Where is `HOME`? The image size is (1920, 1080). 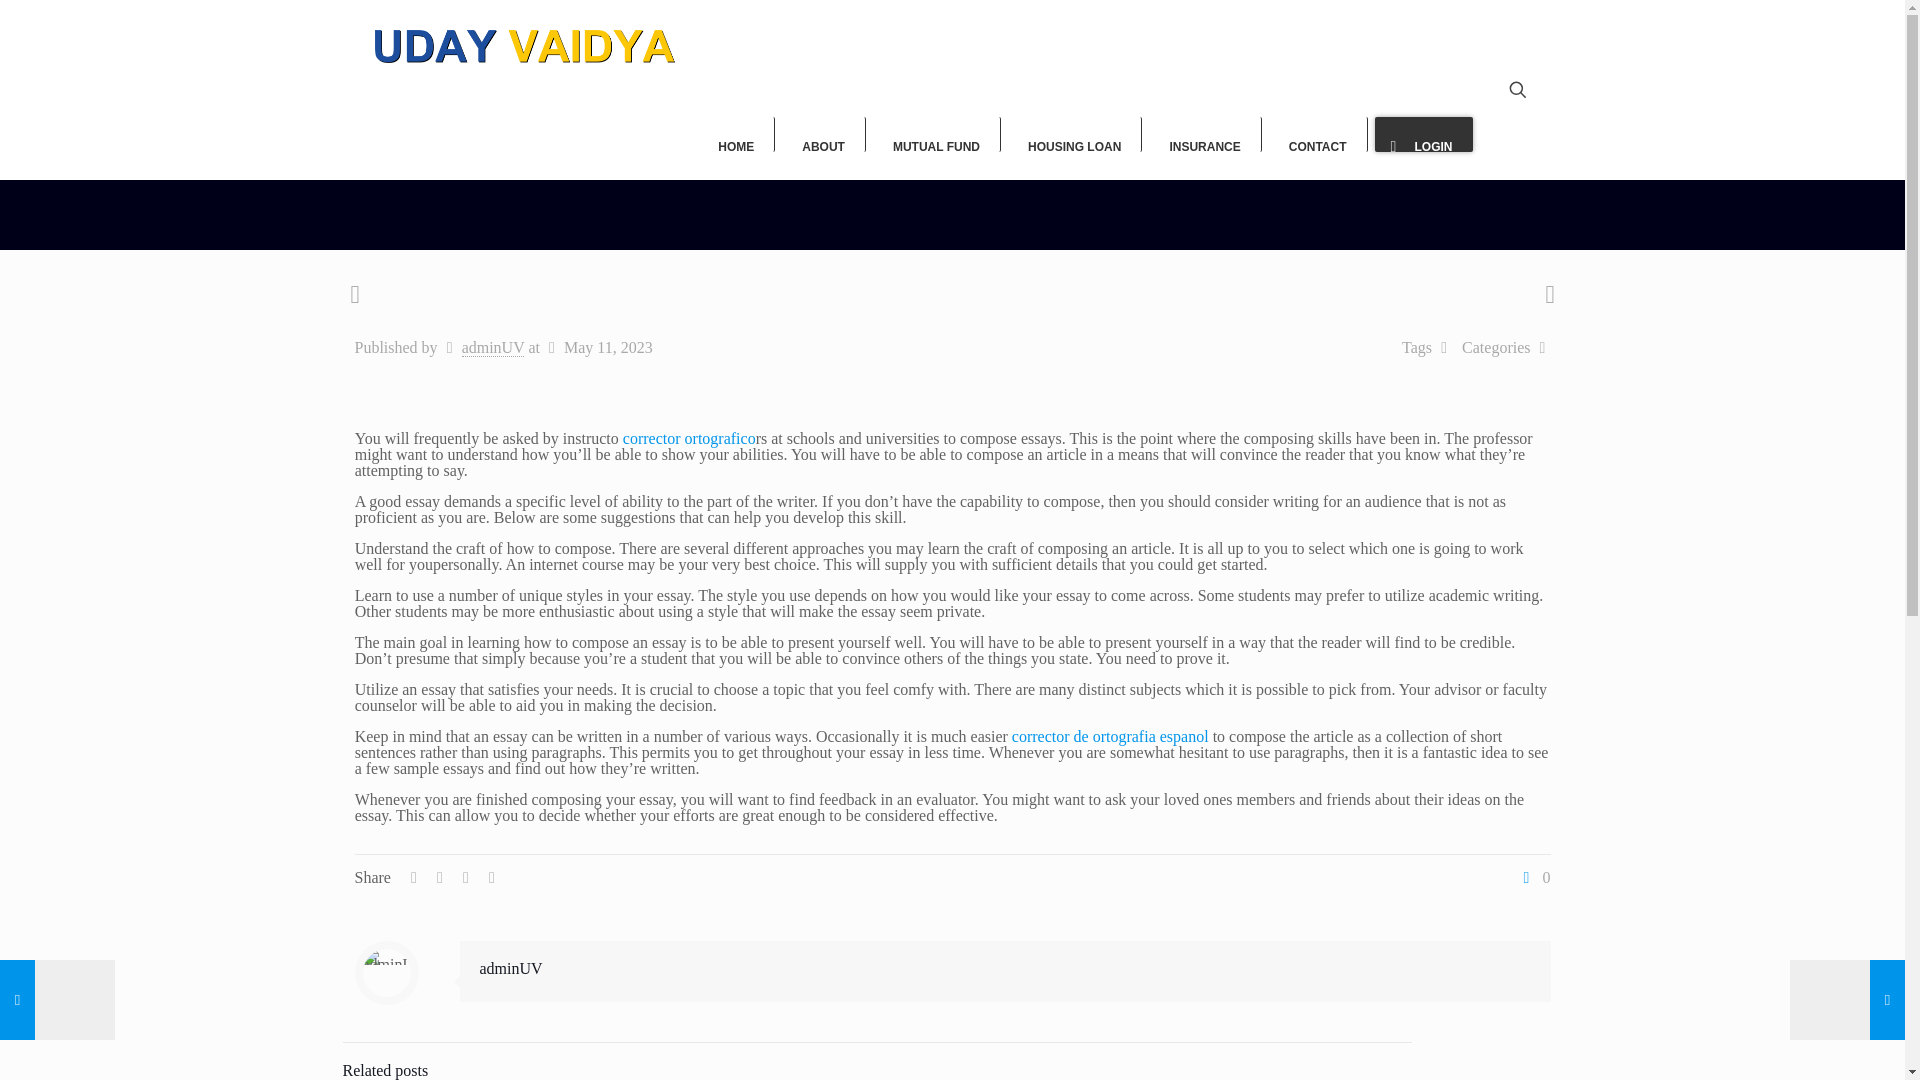
HOME is located at coordinates (740, 134).